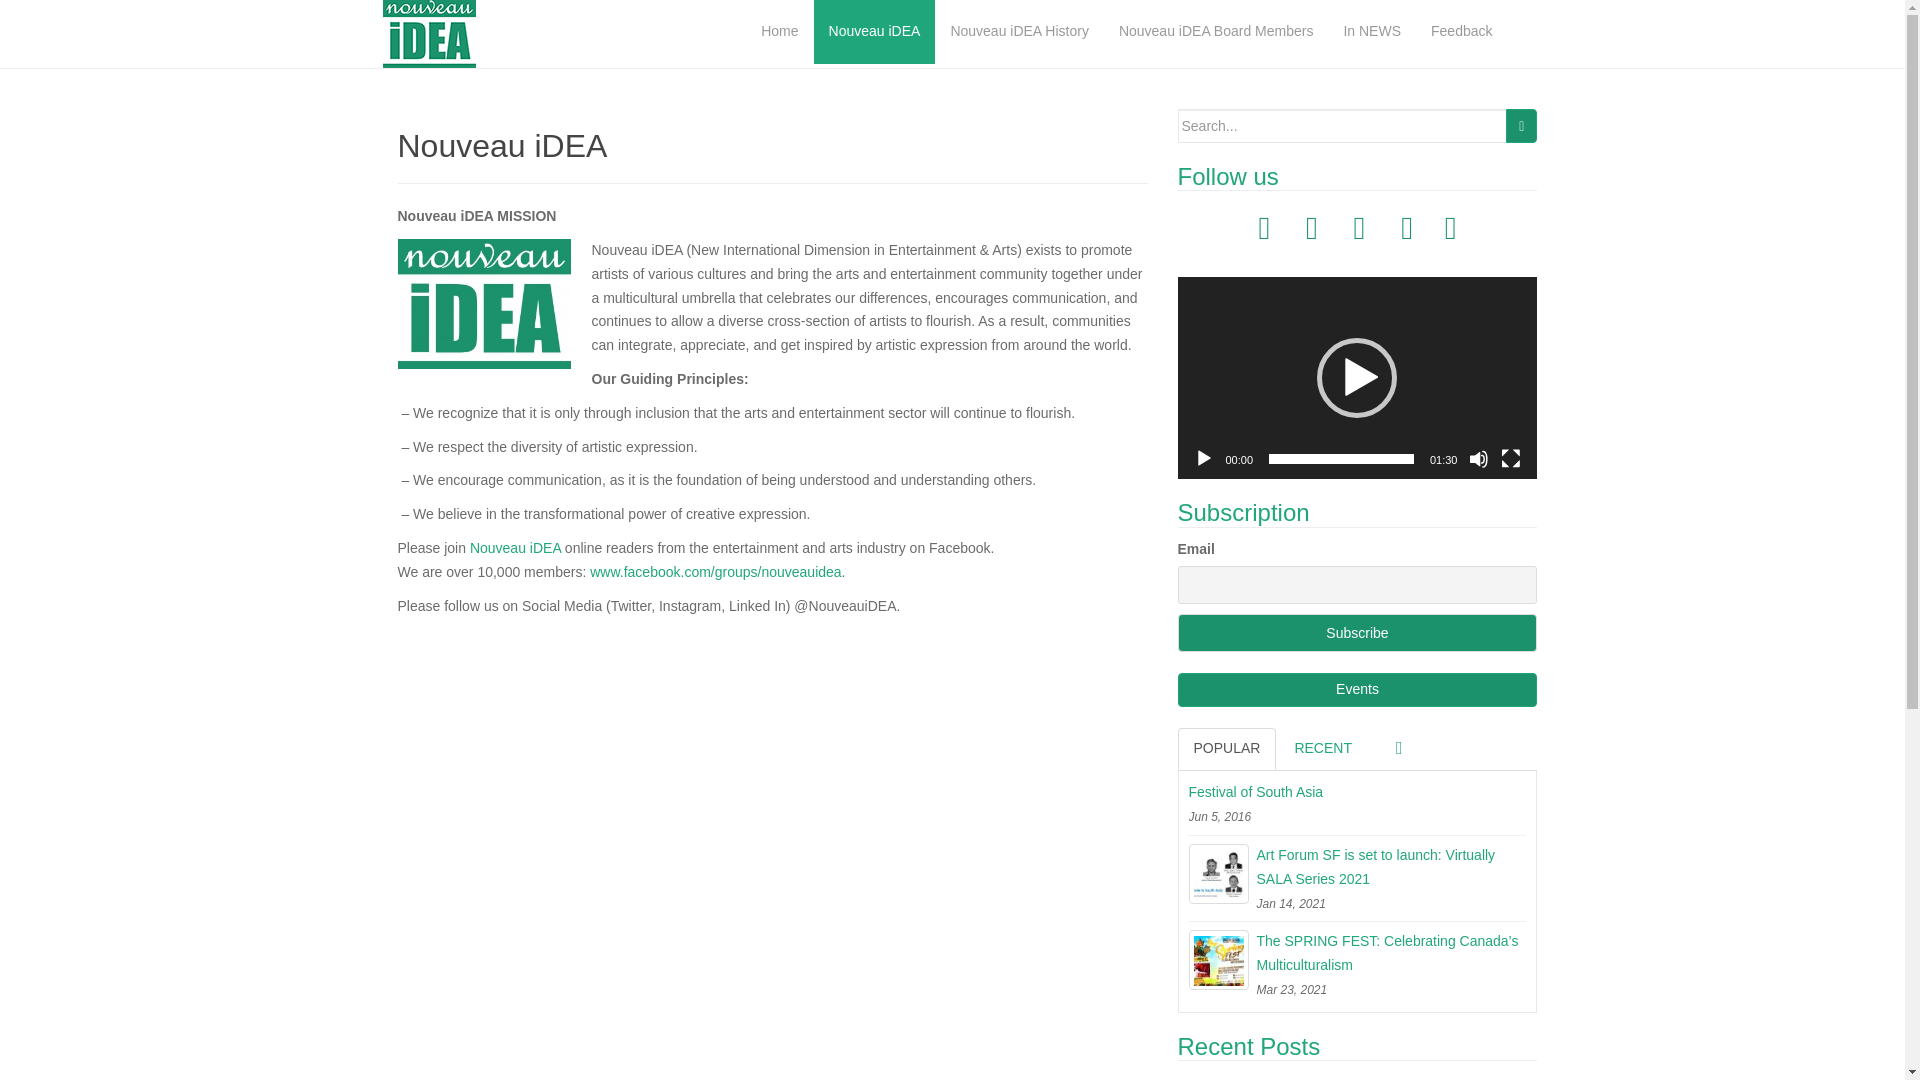  Describe the element at coordinates (1357, 868) in the screenshot. I see `Art Forum SF is set to launch: Virtually SALA Series 2021` at that location.